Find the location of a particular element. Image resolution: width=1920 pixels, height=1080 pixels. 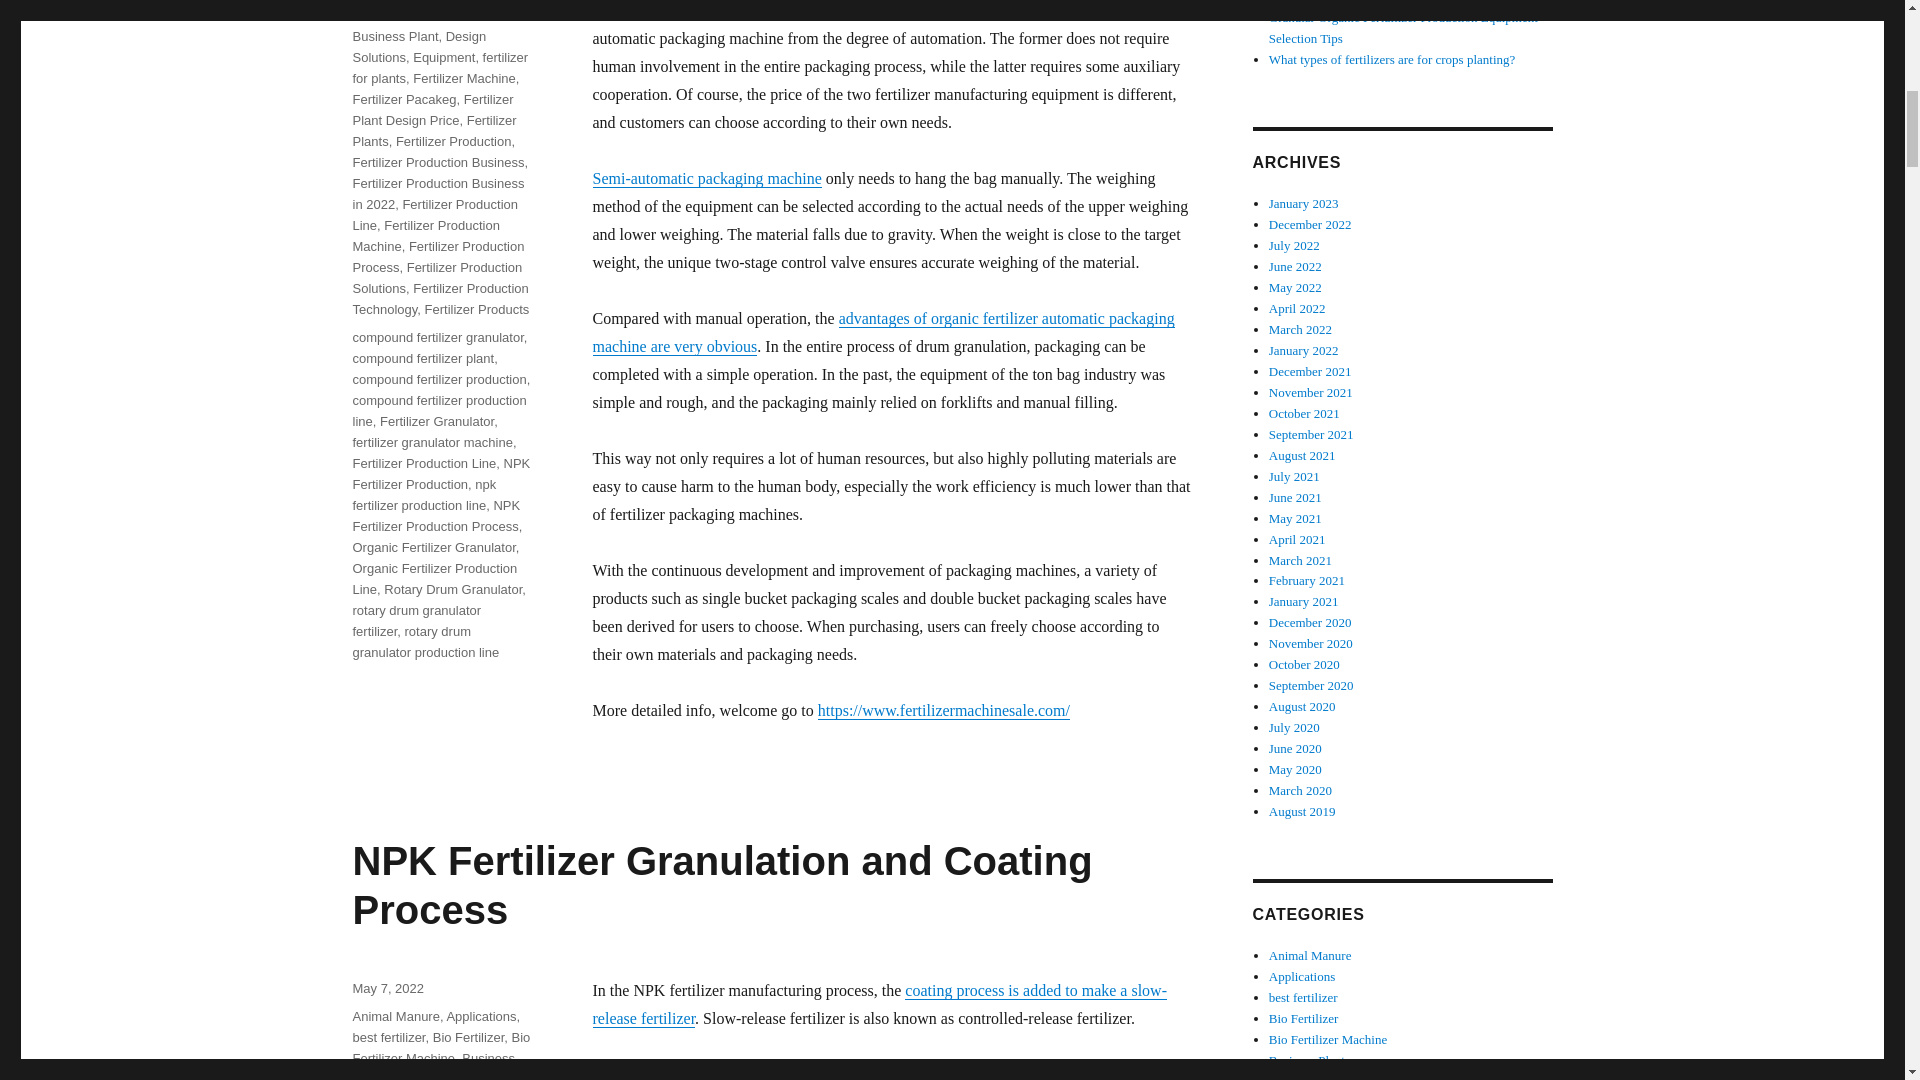

fertilizer granulator machine is located at coordinates (432, 442).